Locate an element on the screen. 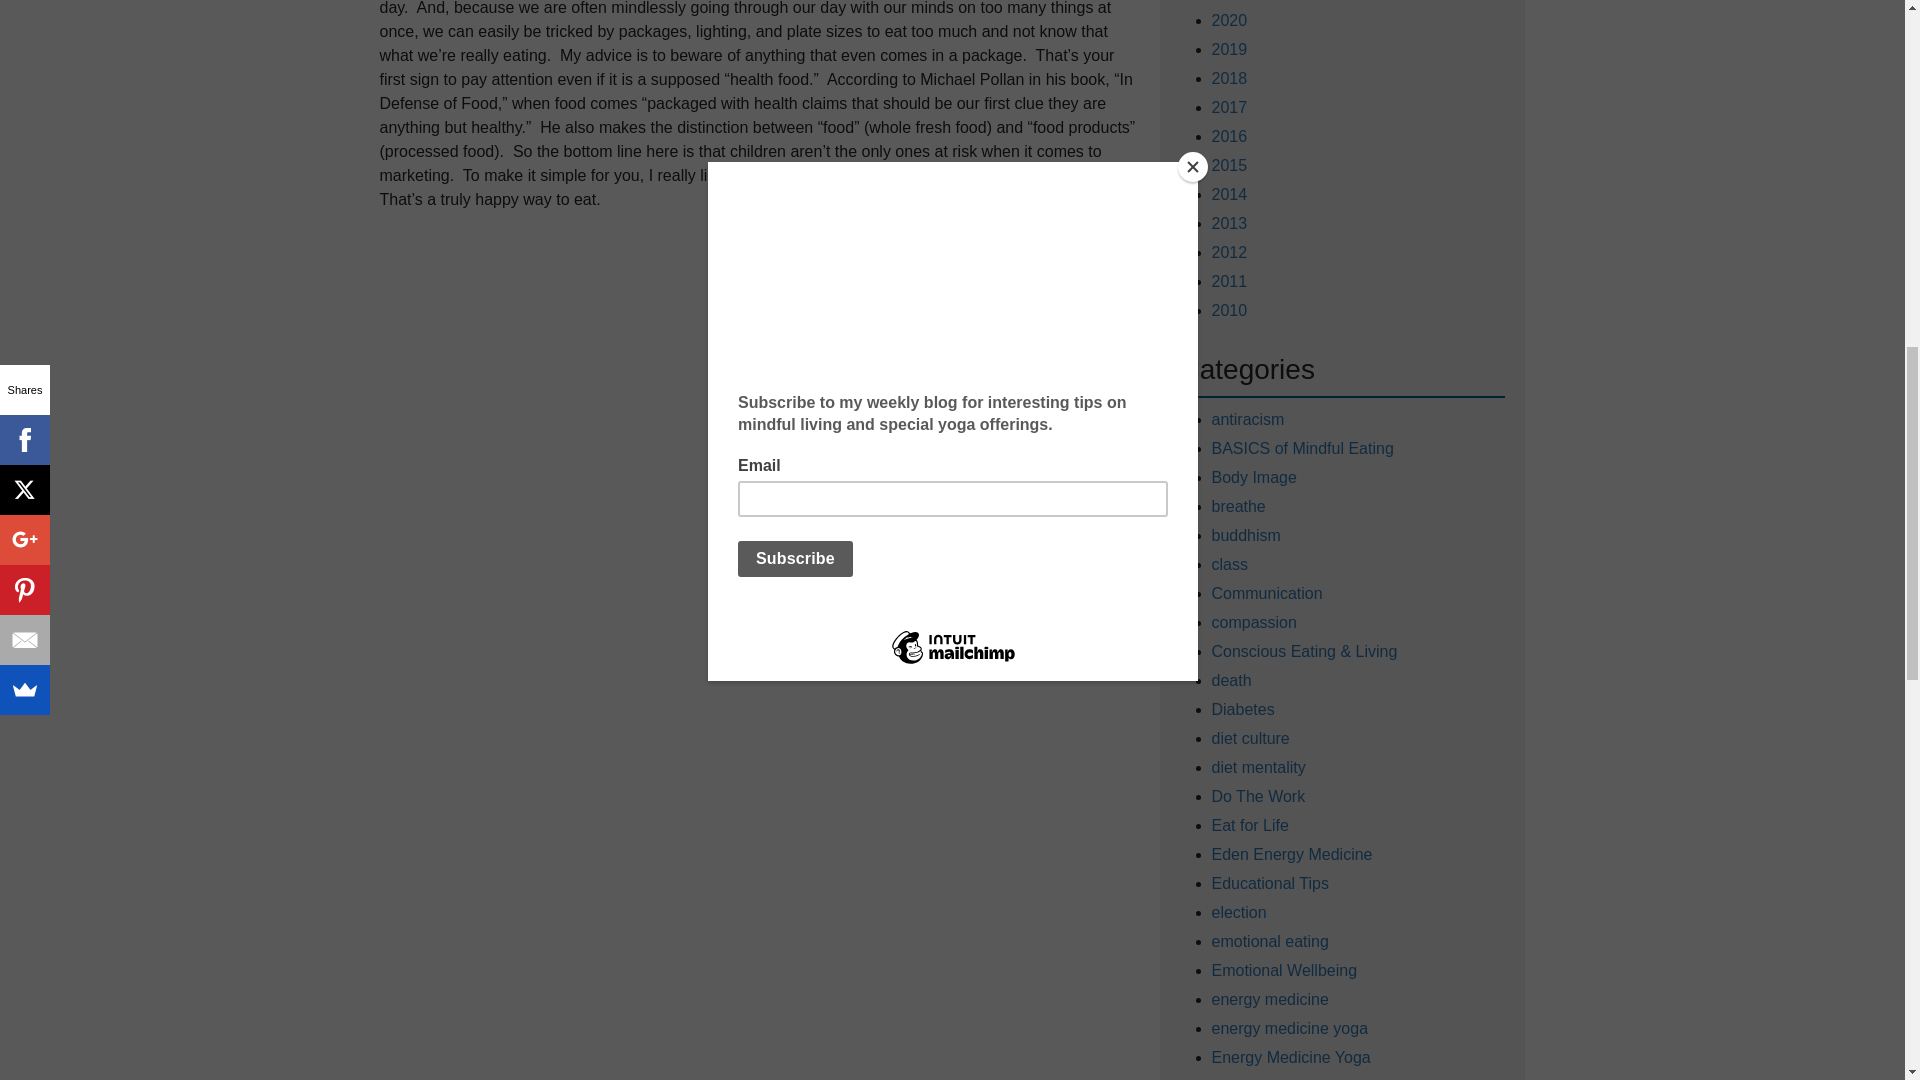 The width and height of the screenshot is (1920, 1080). 2010 is located at coordinates (1230, 310).